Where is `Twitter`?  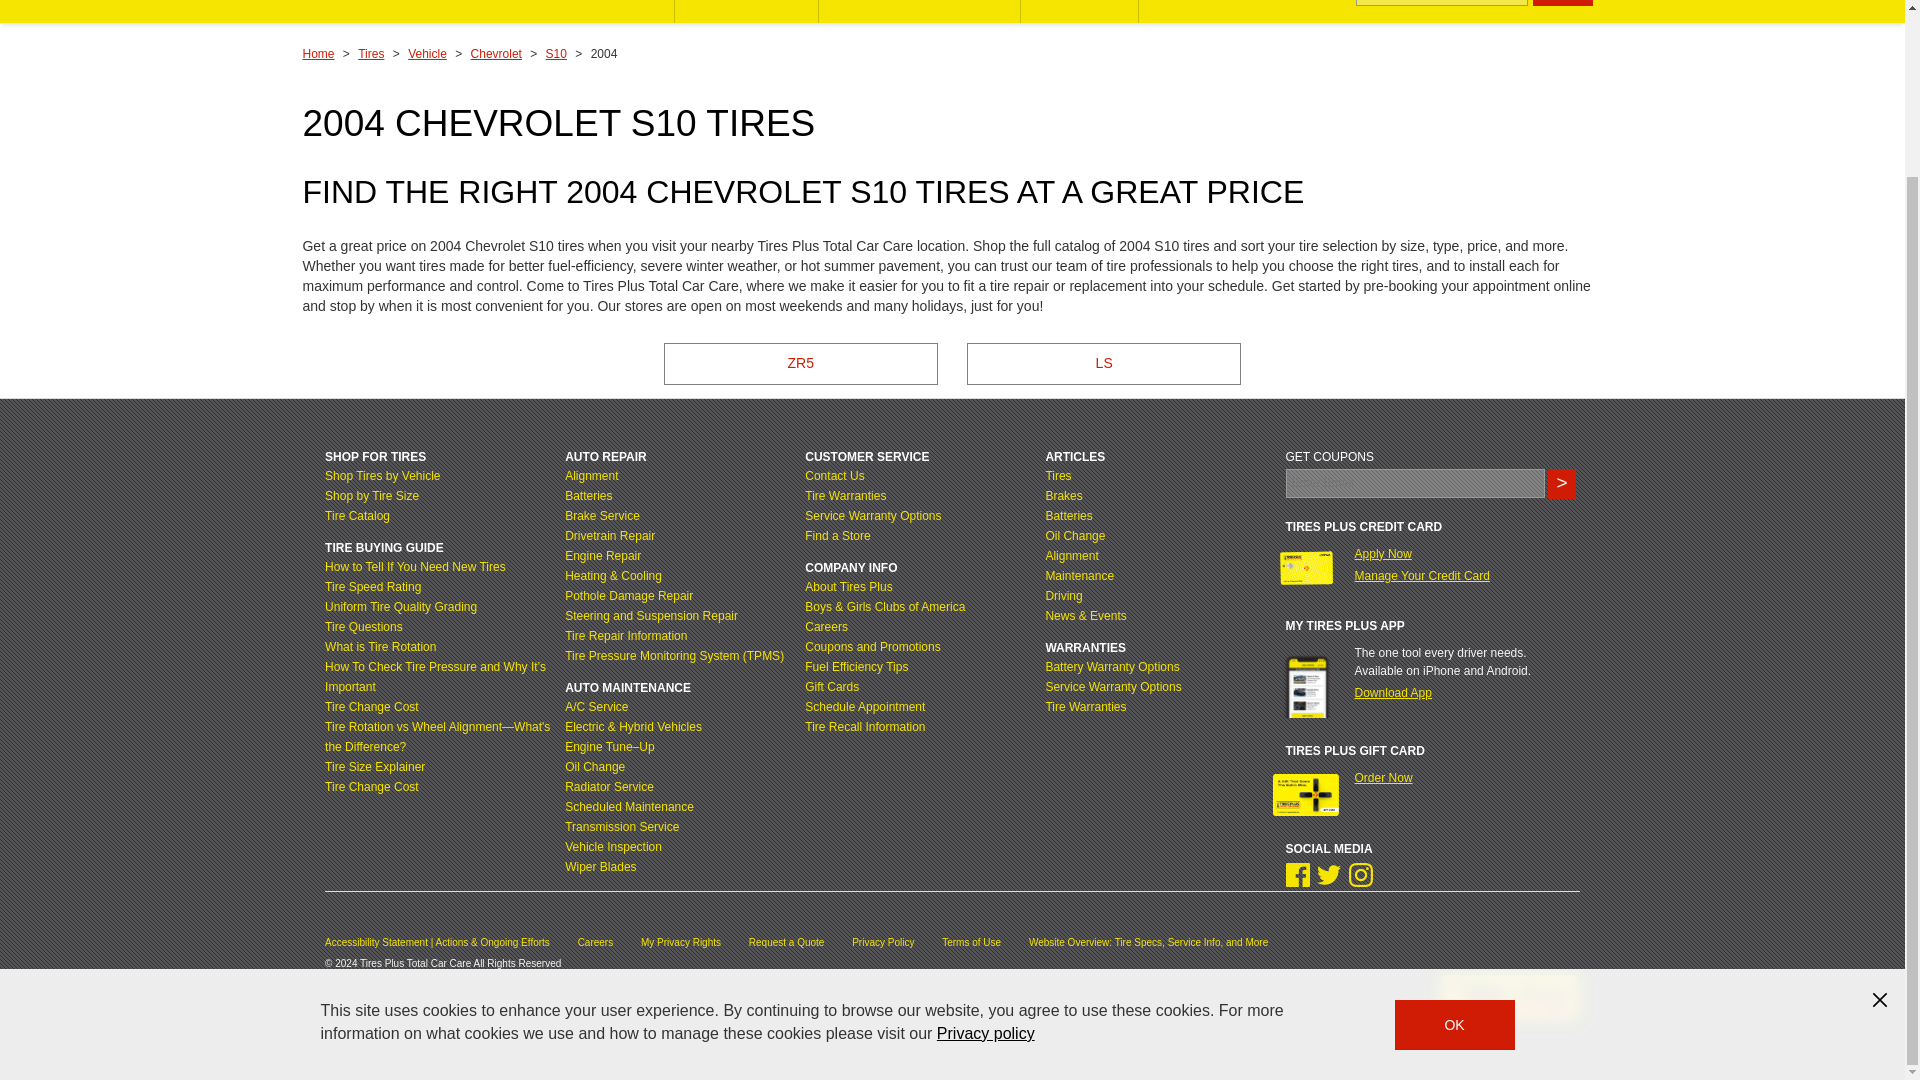
Twitter is located at coordinates (1328, 874).